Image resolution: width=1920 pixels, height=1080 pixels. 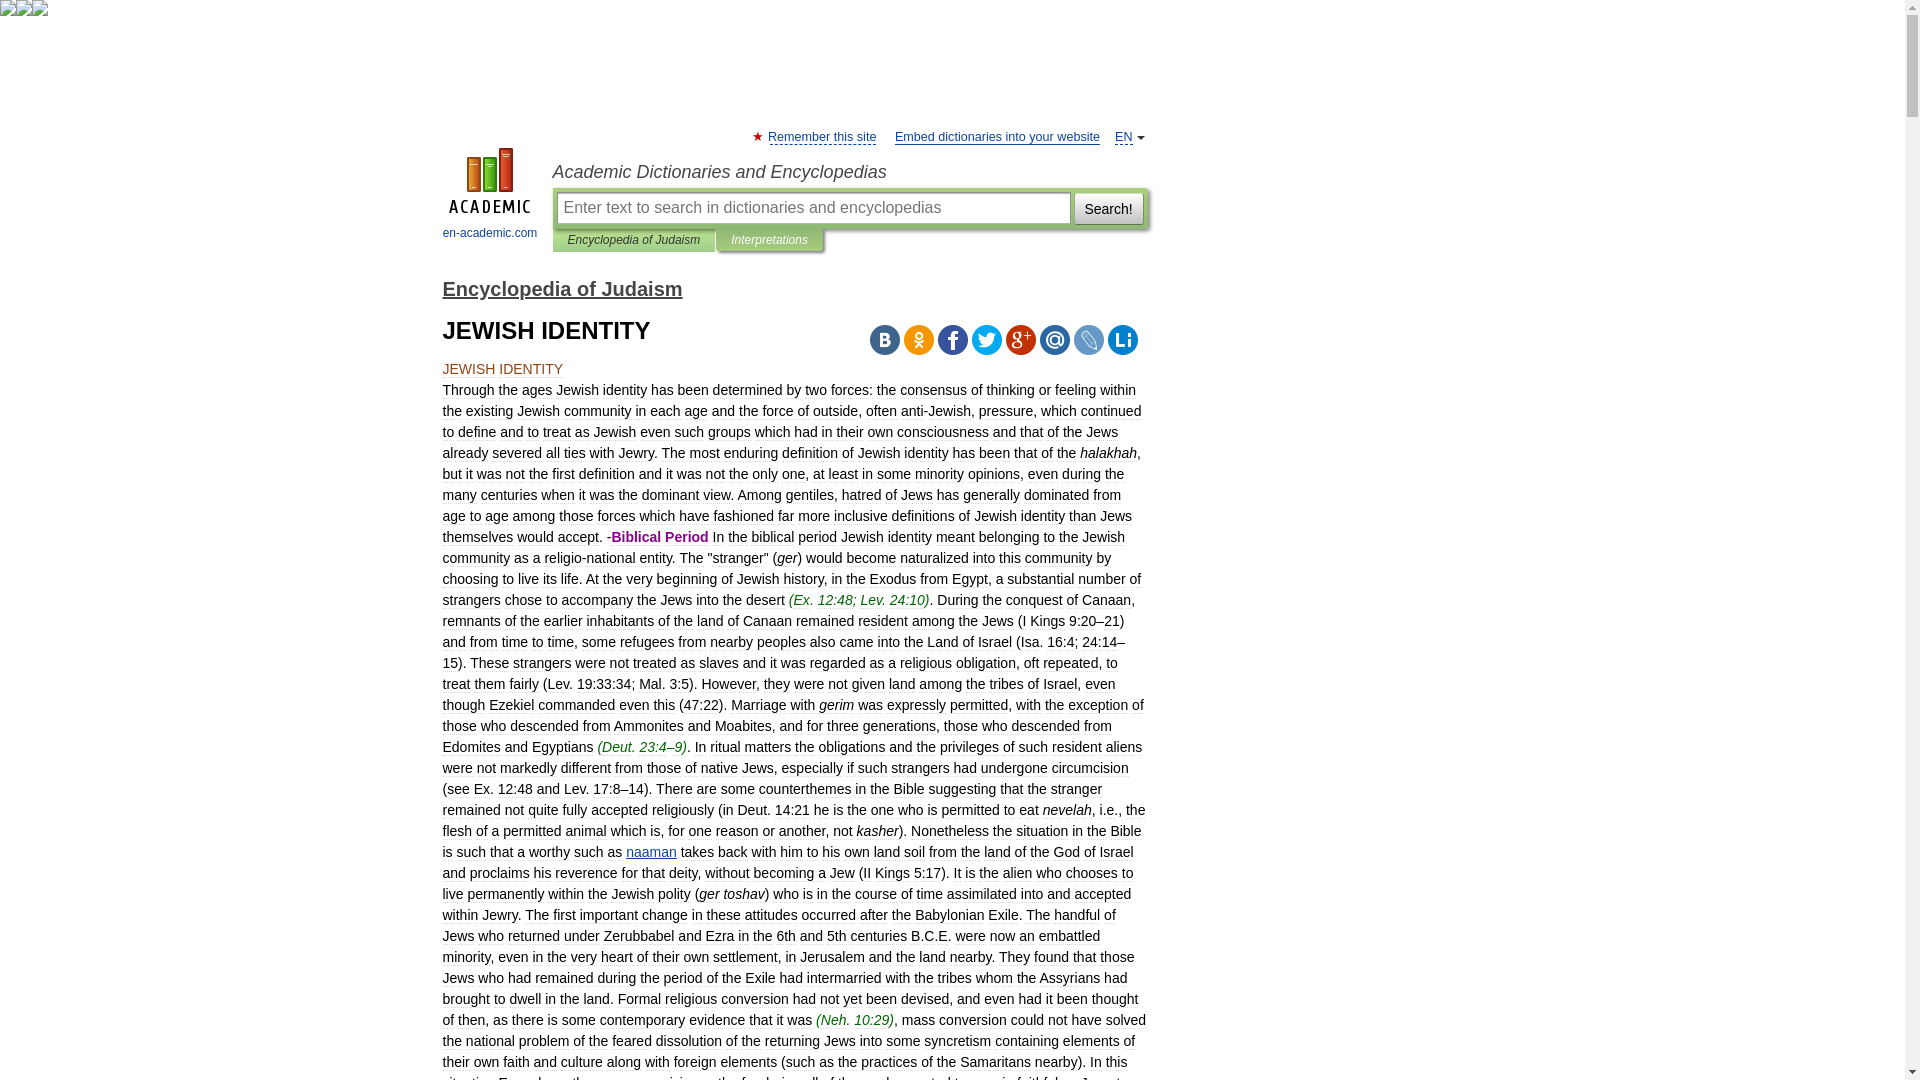 I want to click on Search!, so click(x=1108, y=208).